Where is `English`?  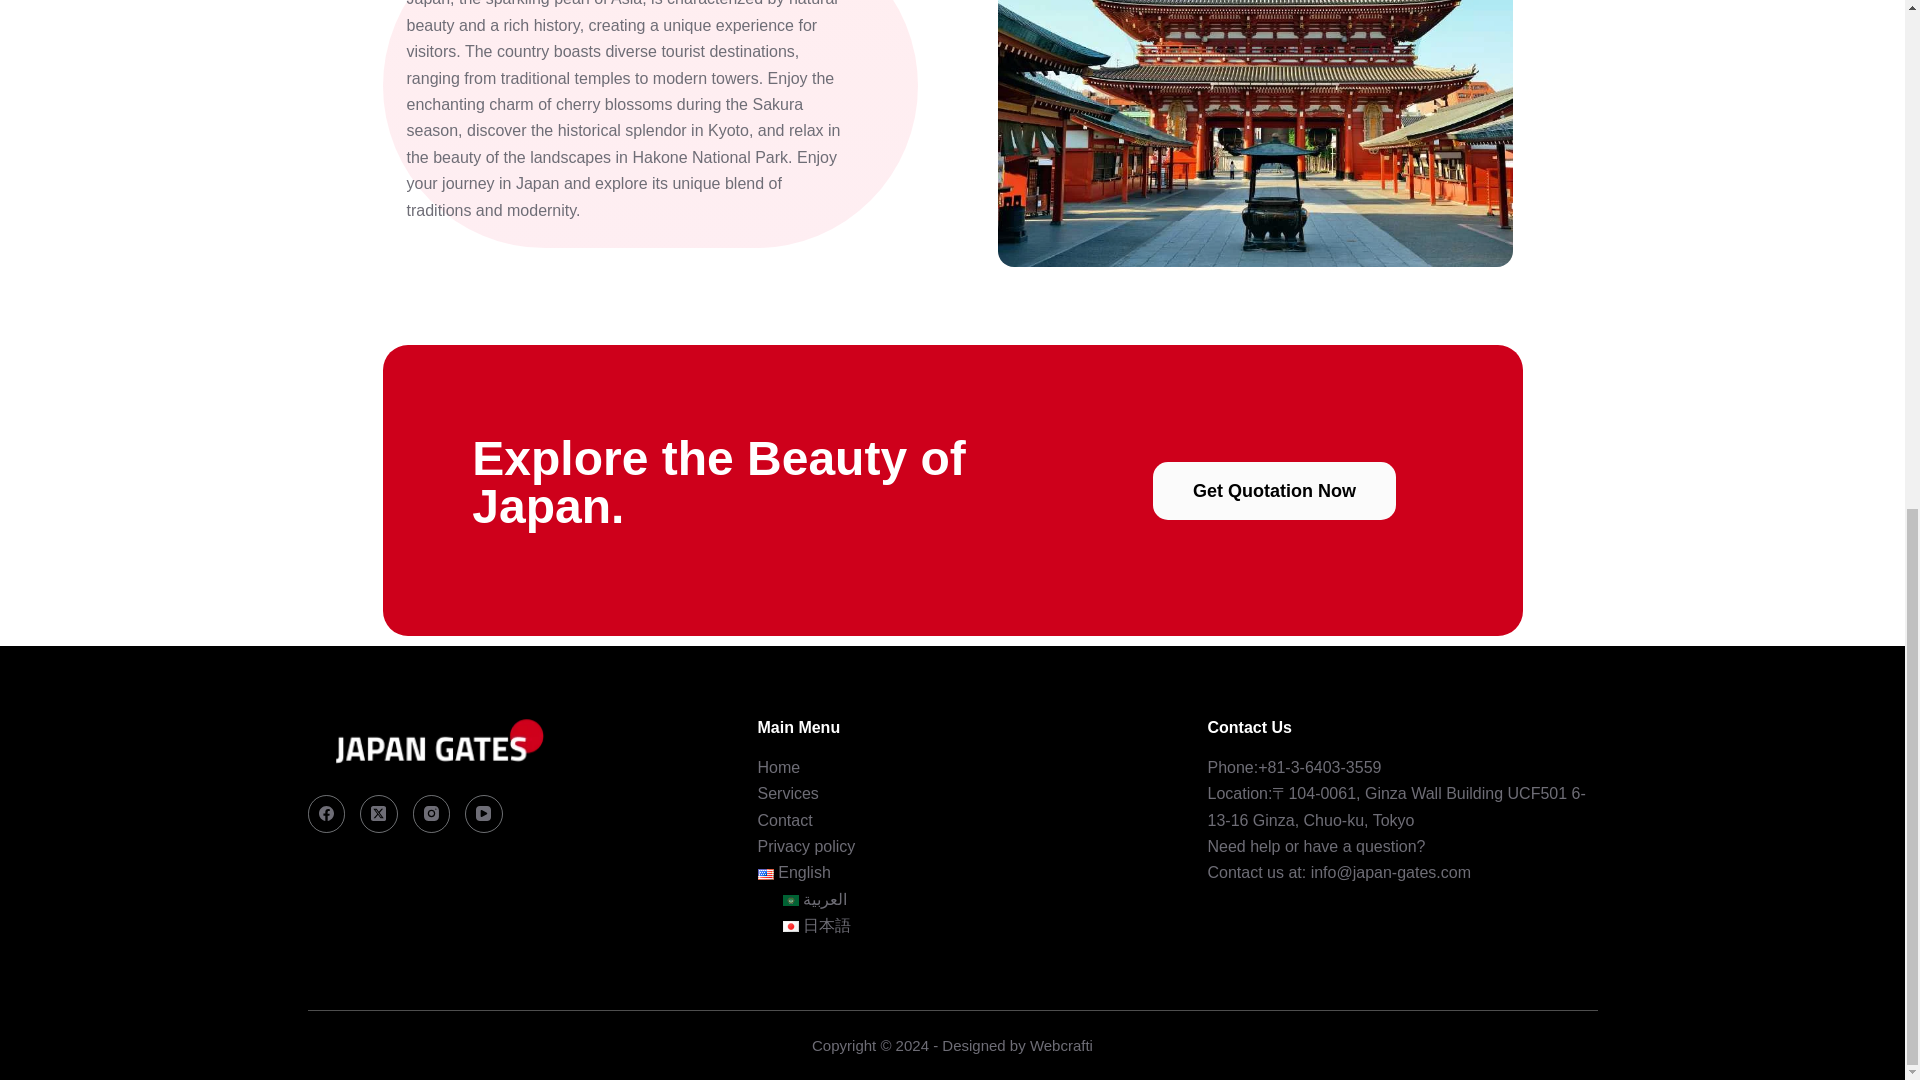
English is located at coordinates (794, 872).